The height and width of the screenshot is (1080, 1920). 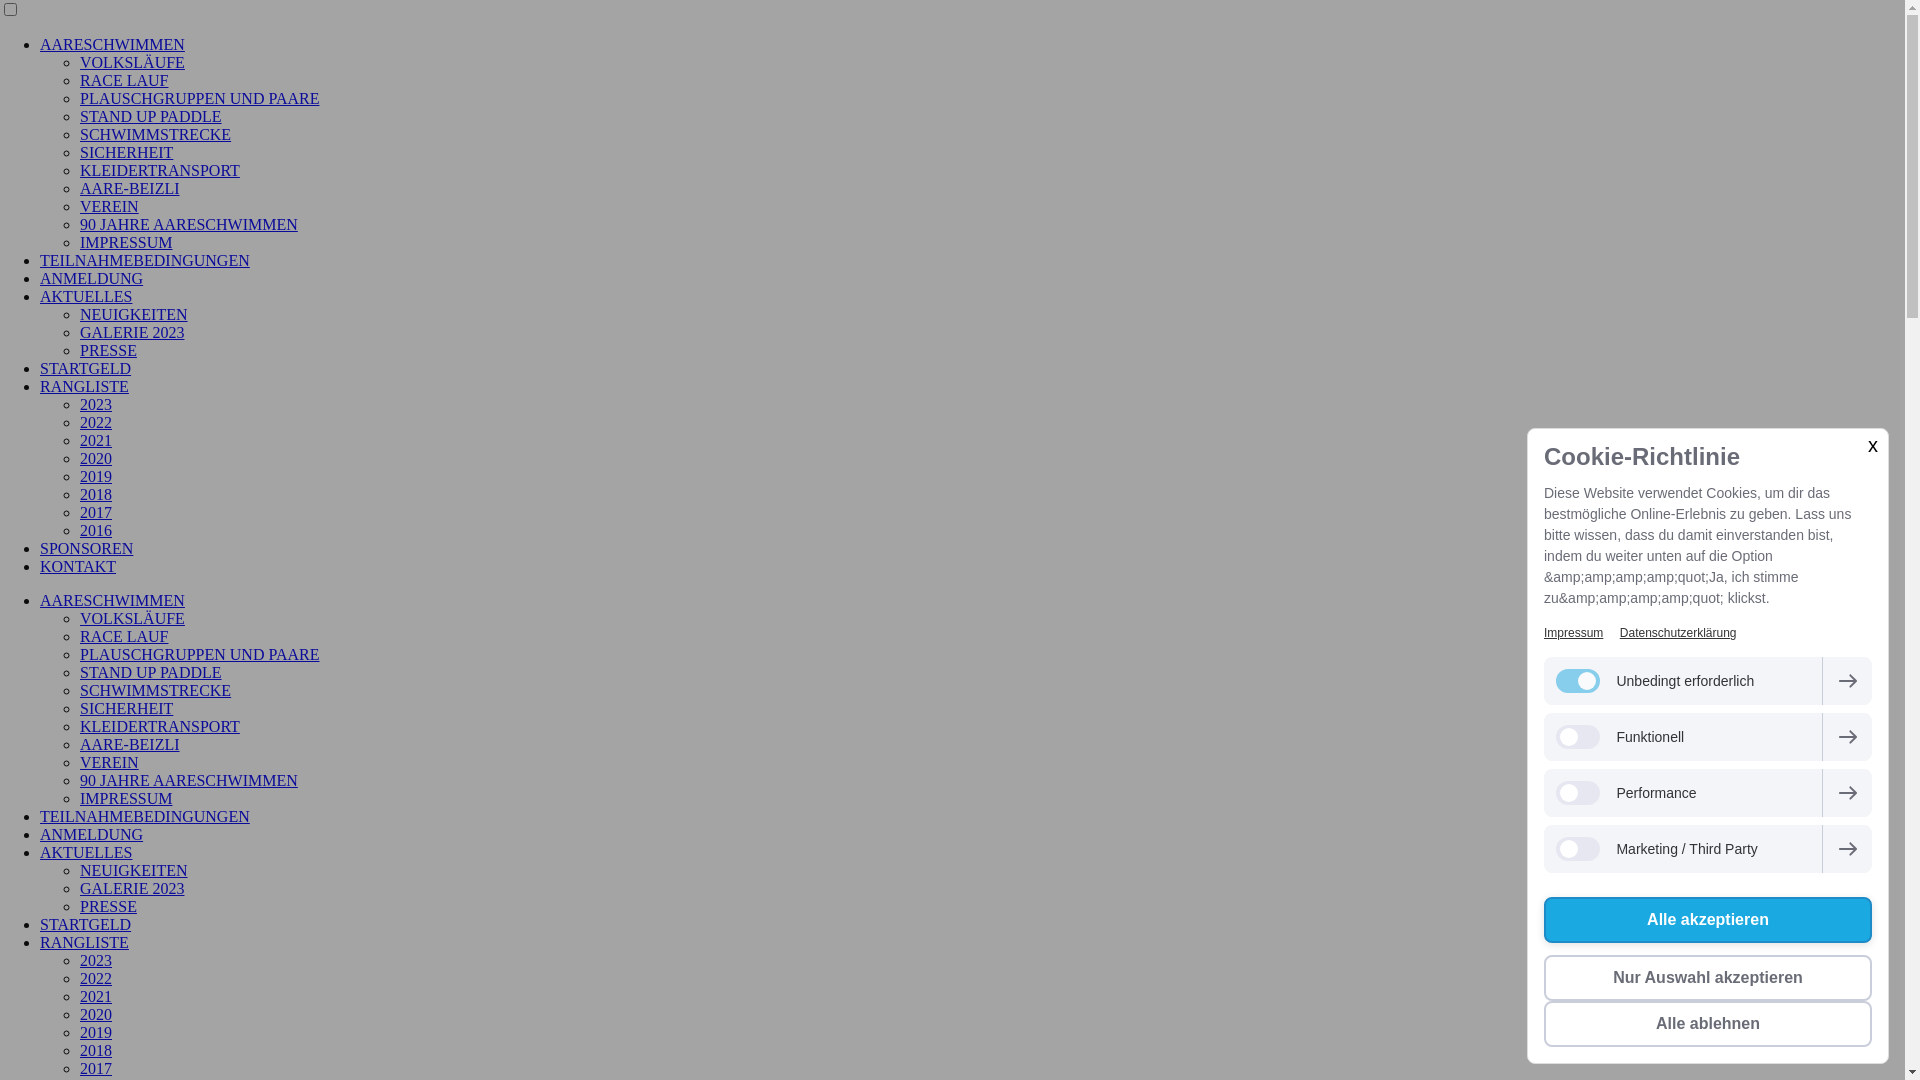 What do you see at coordinates (145, 260) in the screenshot?
I see `TEILNAHMEBEDINGUNGEN` at bounding box center [145, 260].